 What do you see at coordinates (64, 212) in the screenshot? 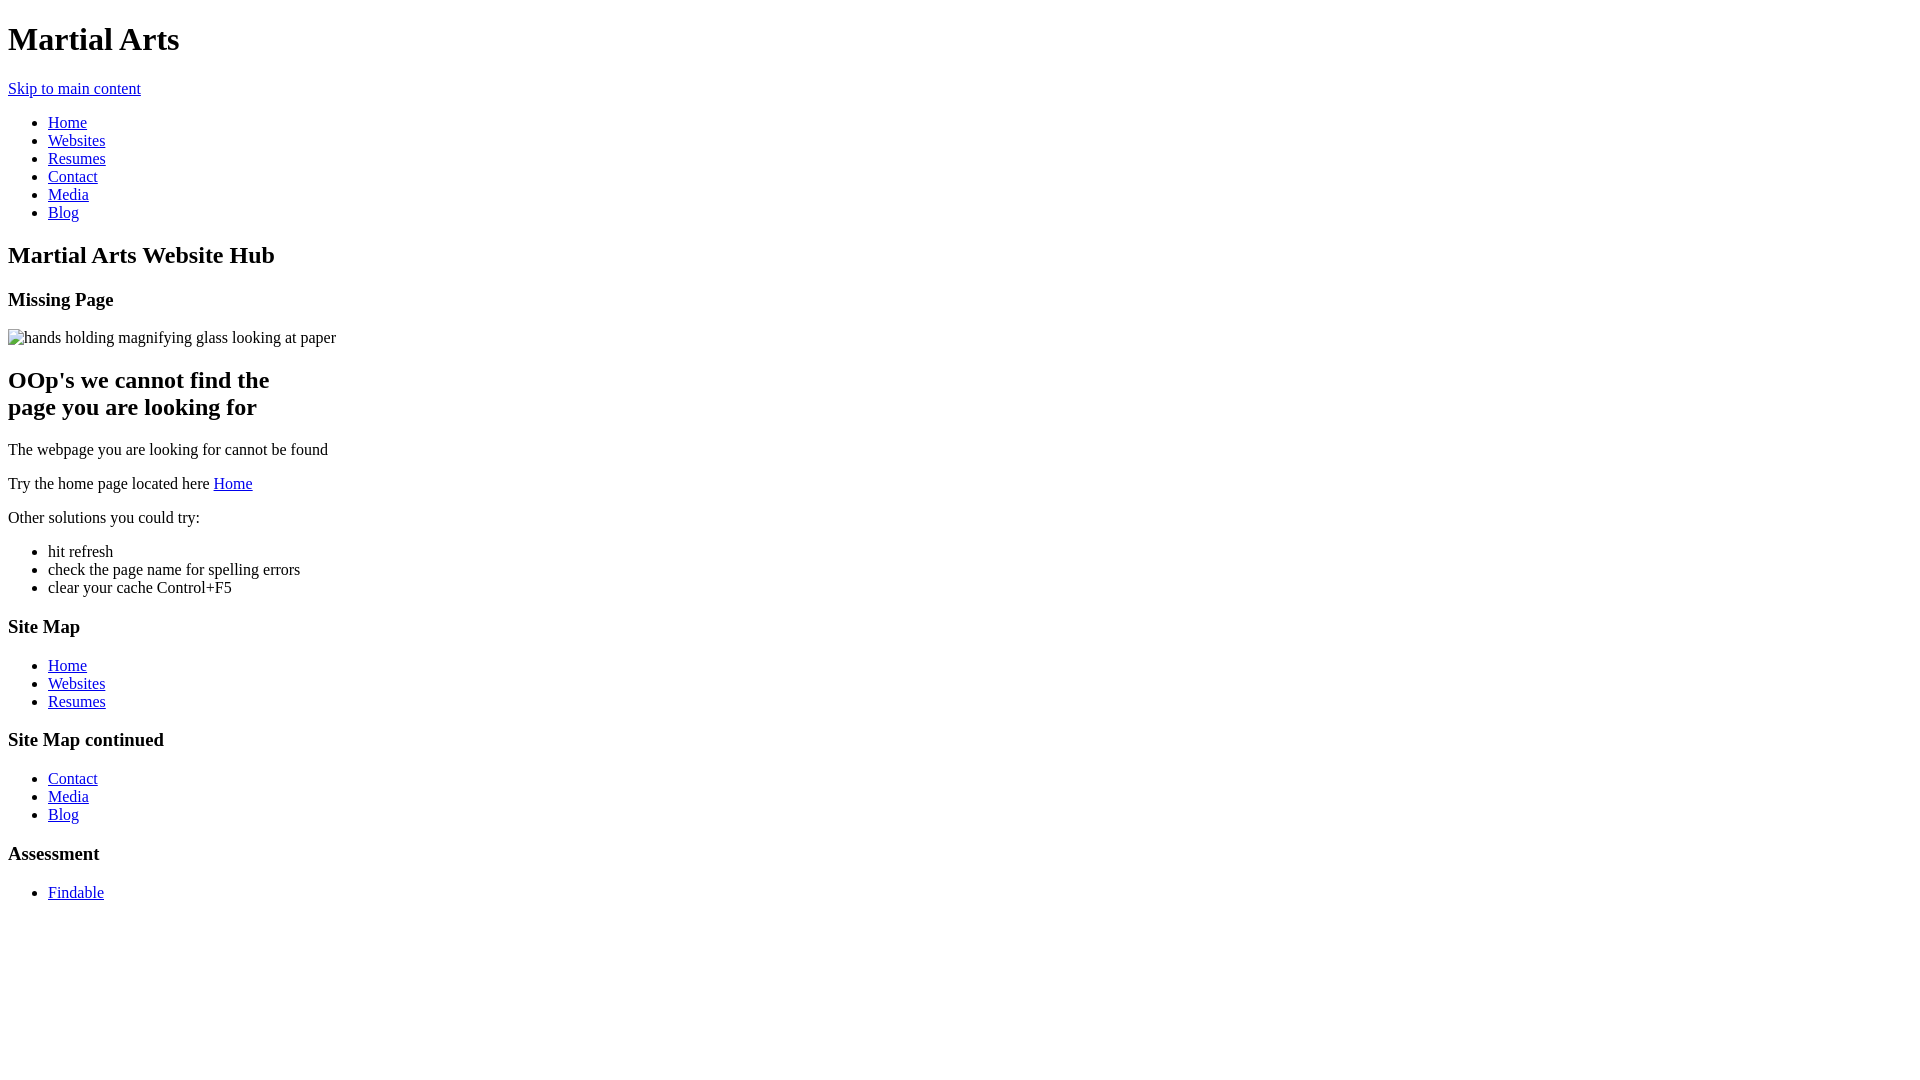
I see `Blog` at bounding box center [64, 212].